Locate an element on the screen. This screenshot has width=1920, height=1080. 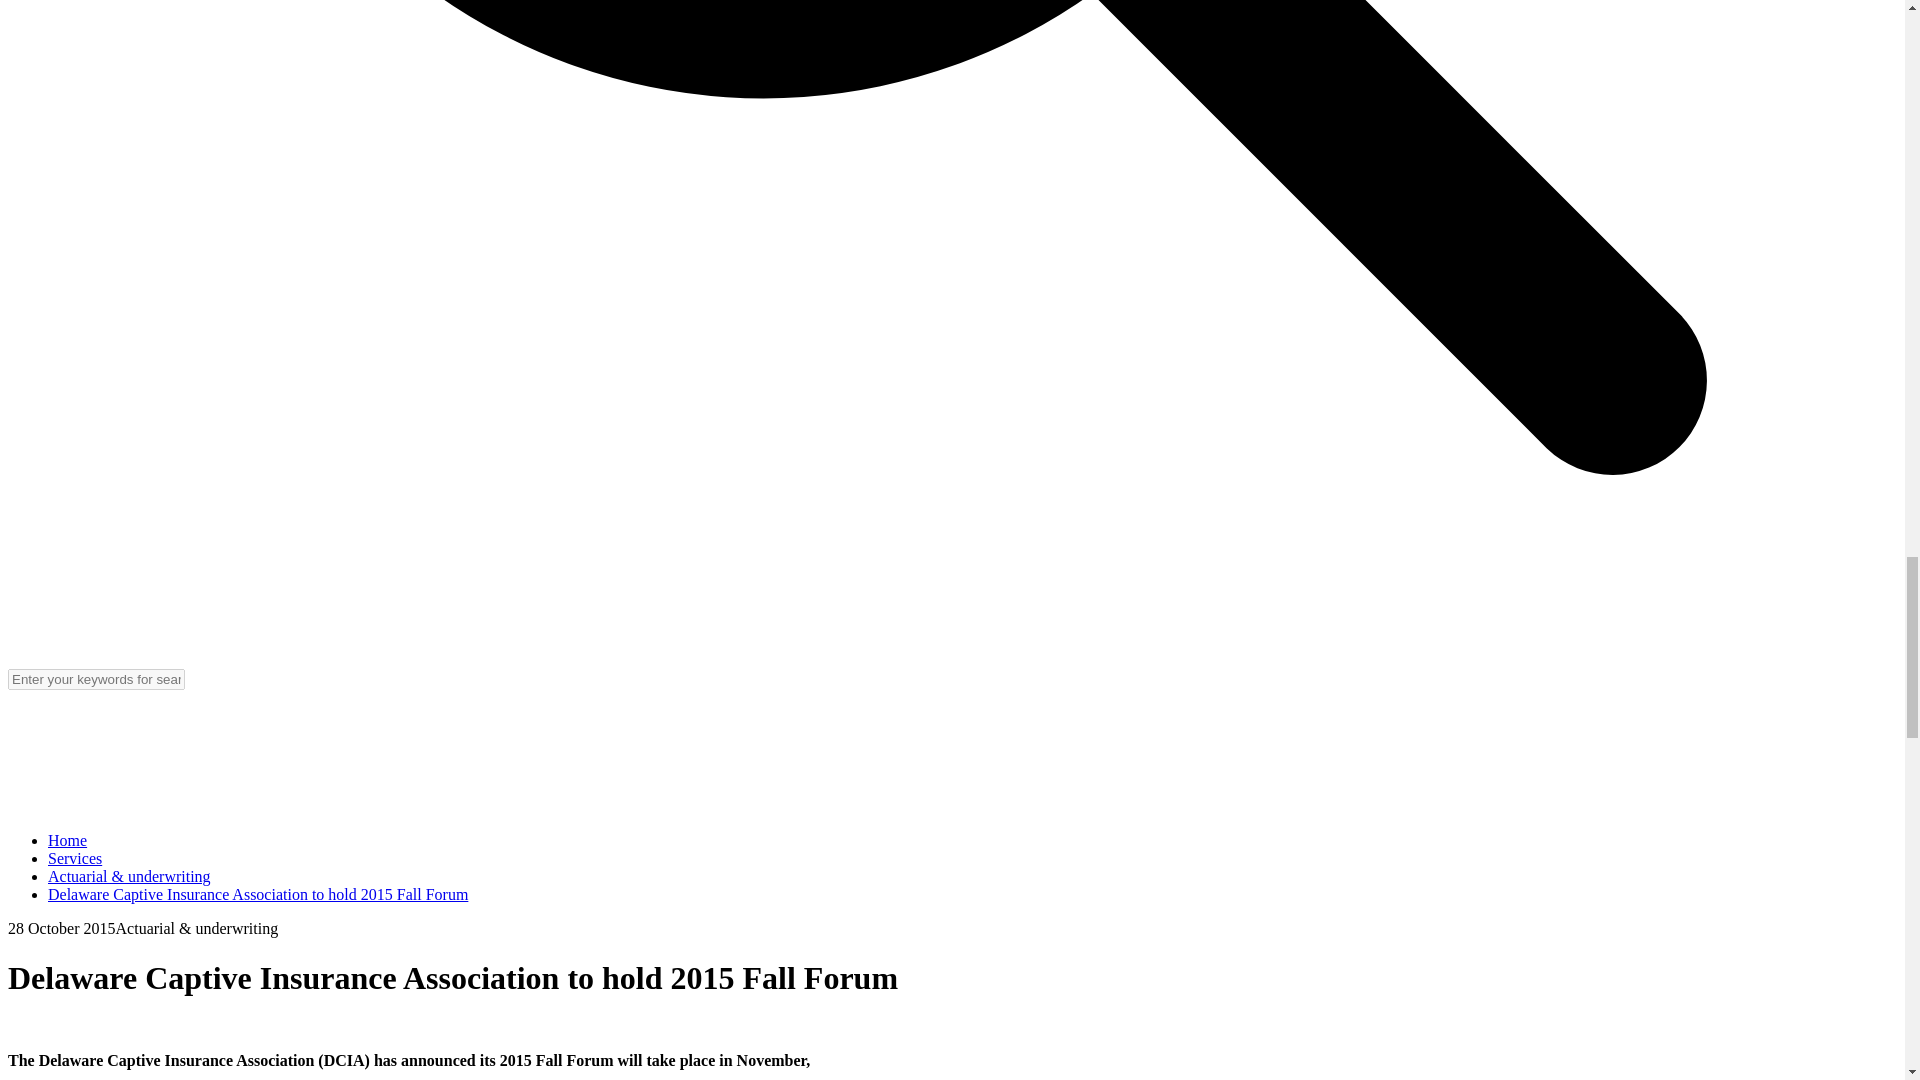
Services is located at coordinates (74, 858).